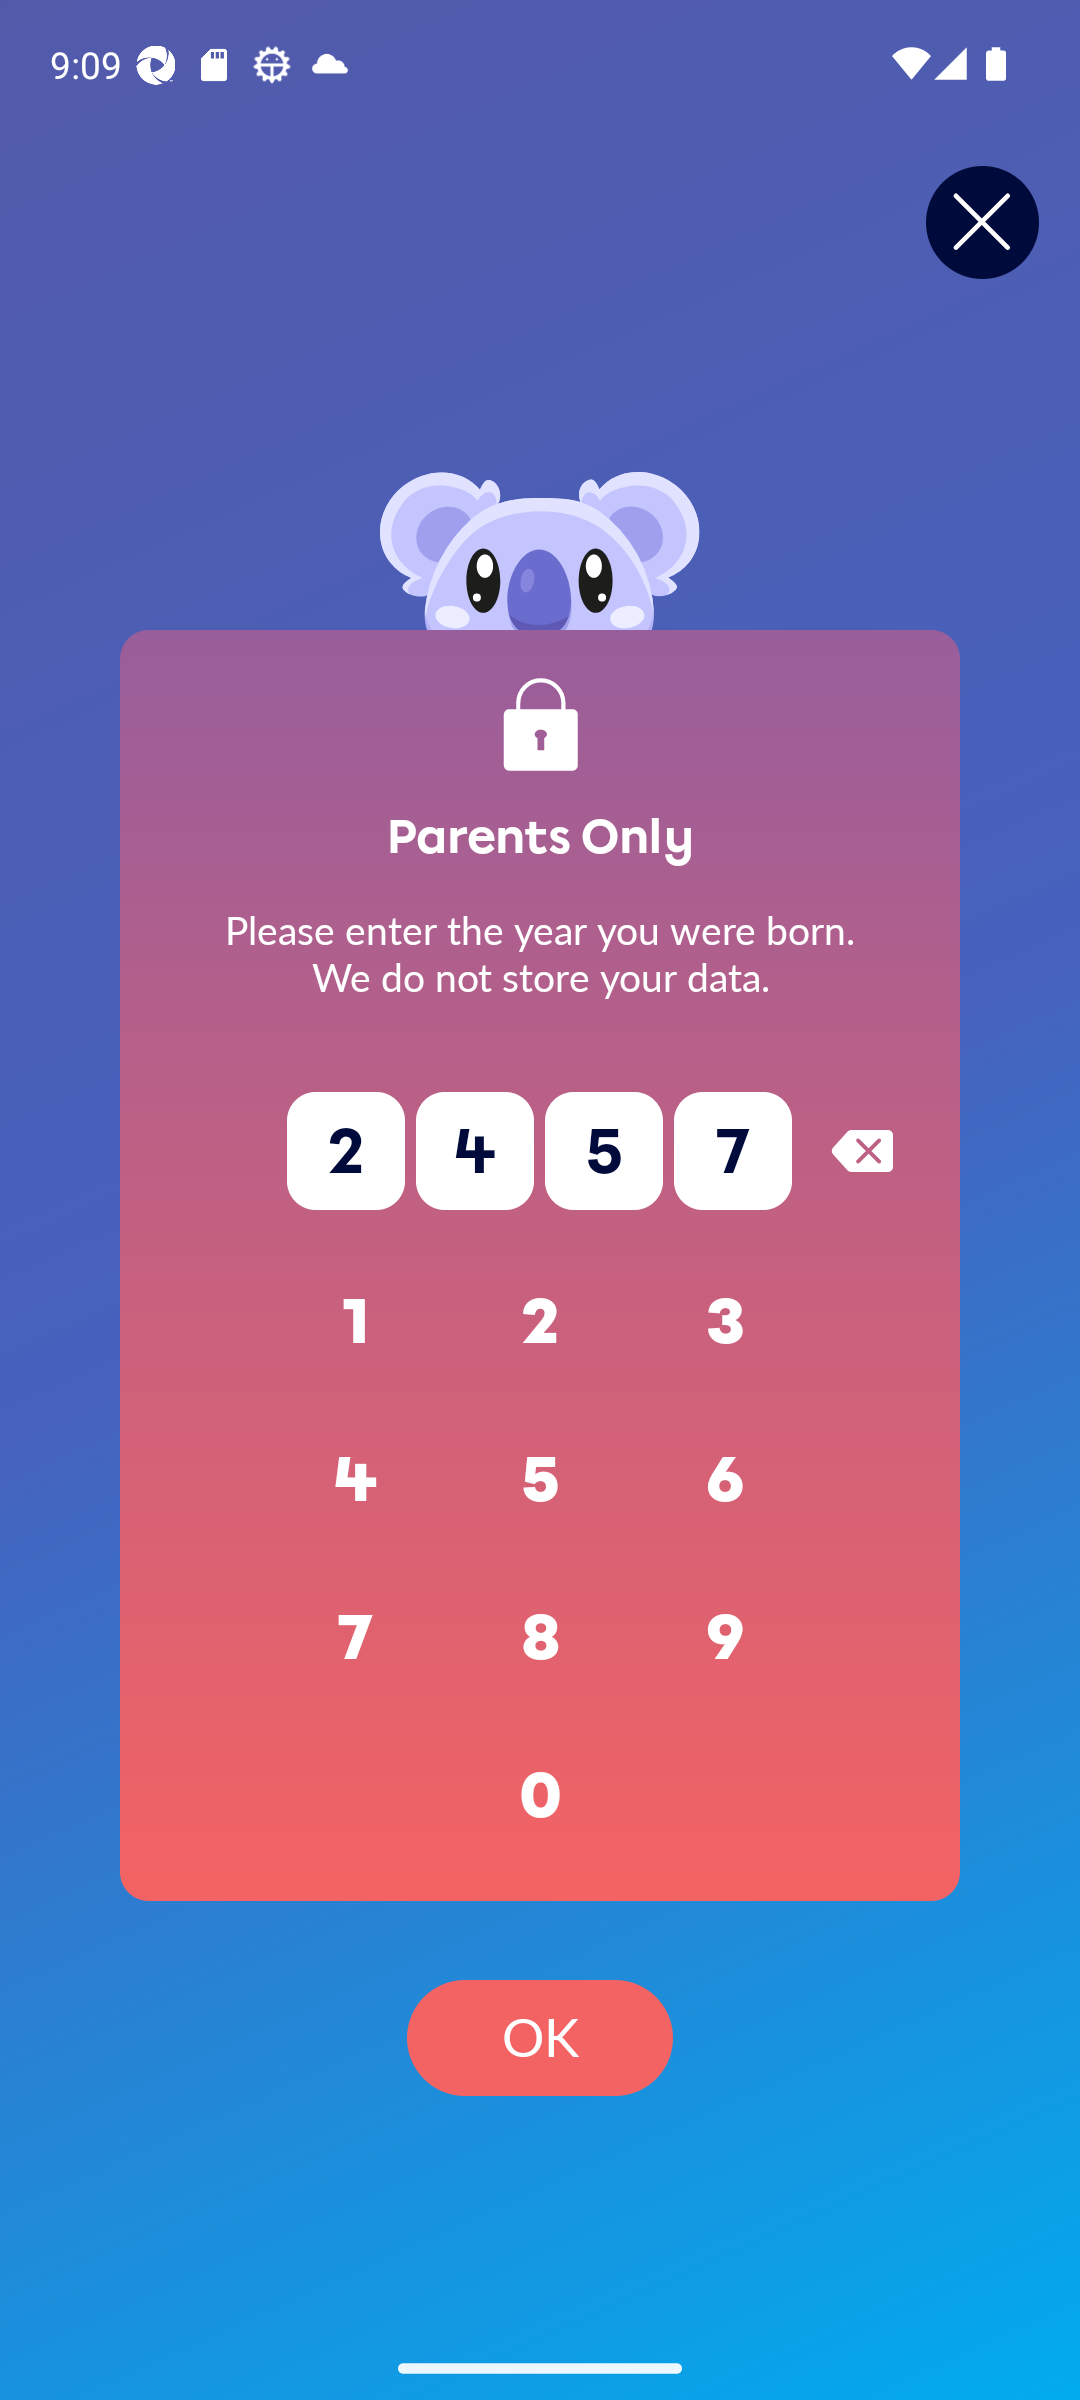 The image size is (1080, 2400). I want to click on 7, so click(356, 1638).